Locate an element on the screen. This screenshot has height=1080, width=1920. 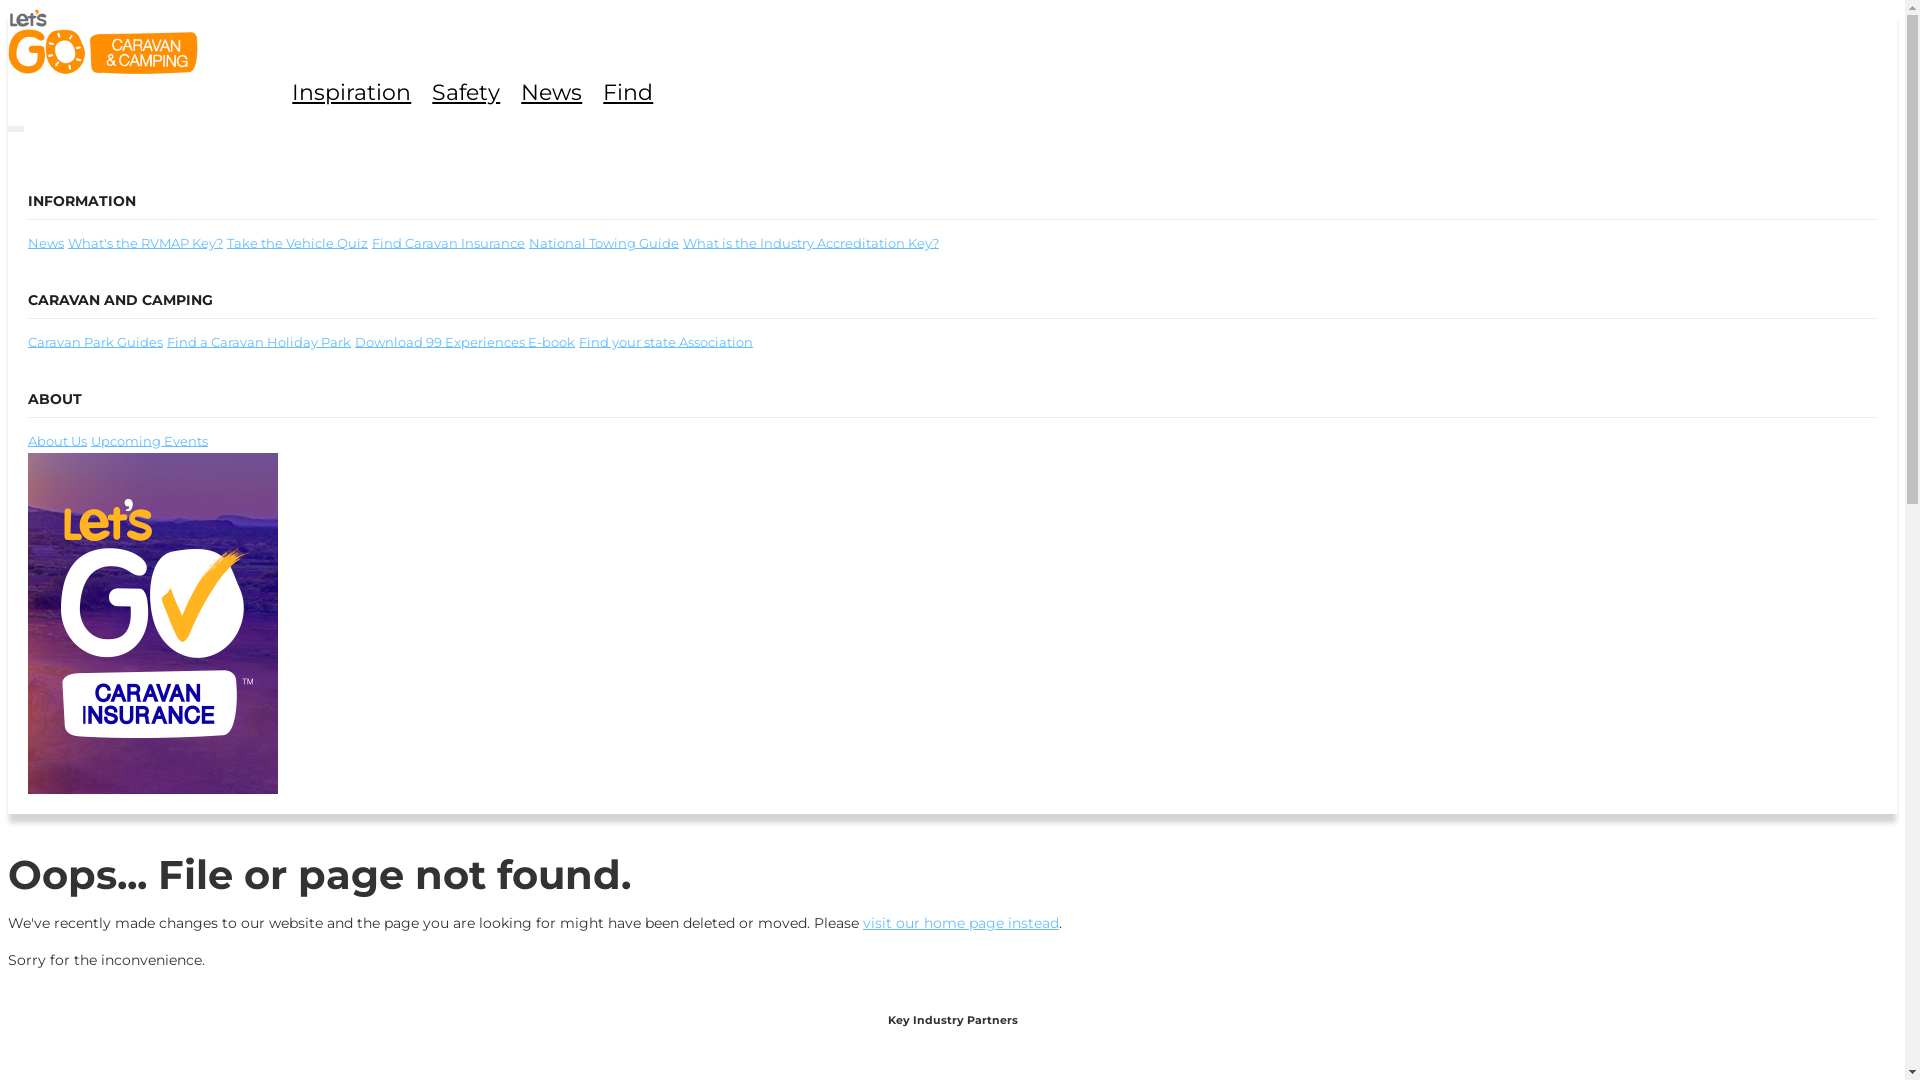
Caravan Park Guides is located at coordinates (96, 342).